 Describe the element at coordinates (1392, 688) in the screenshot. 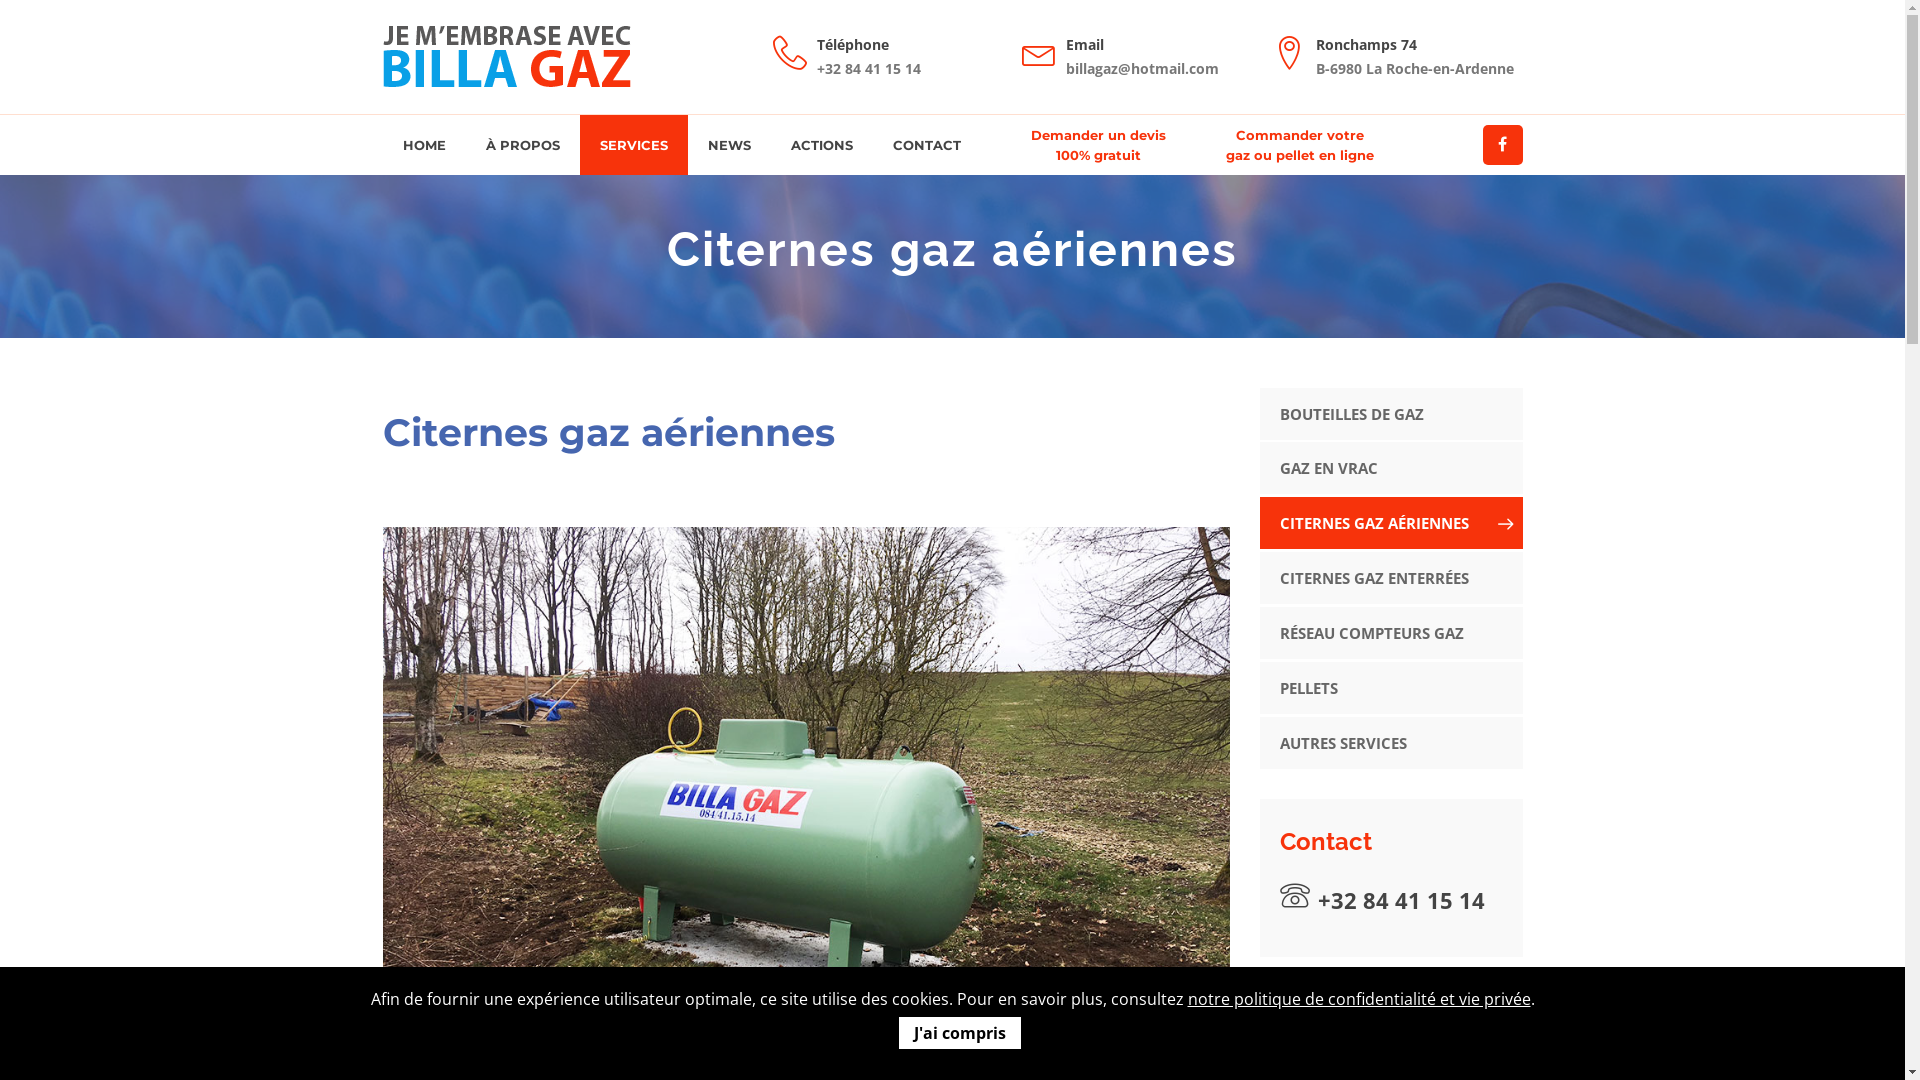

I see `PELLETS` at that location.